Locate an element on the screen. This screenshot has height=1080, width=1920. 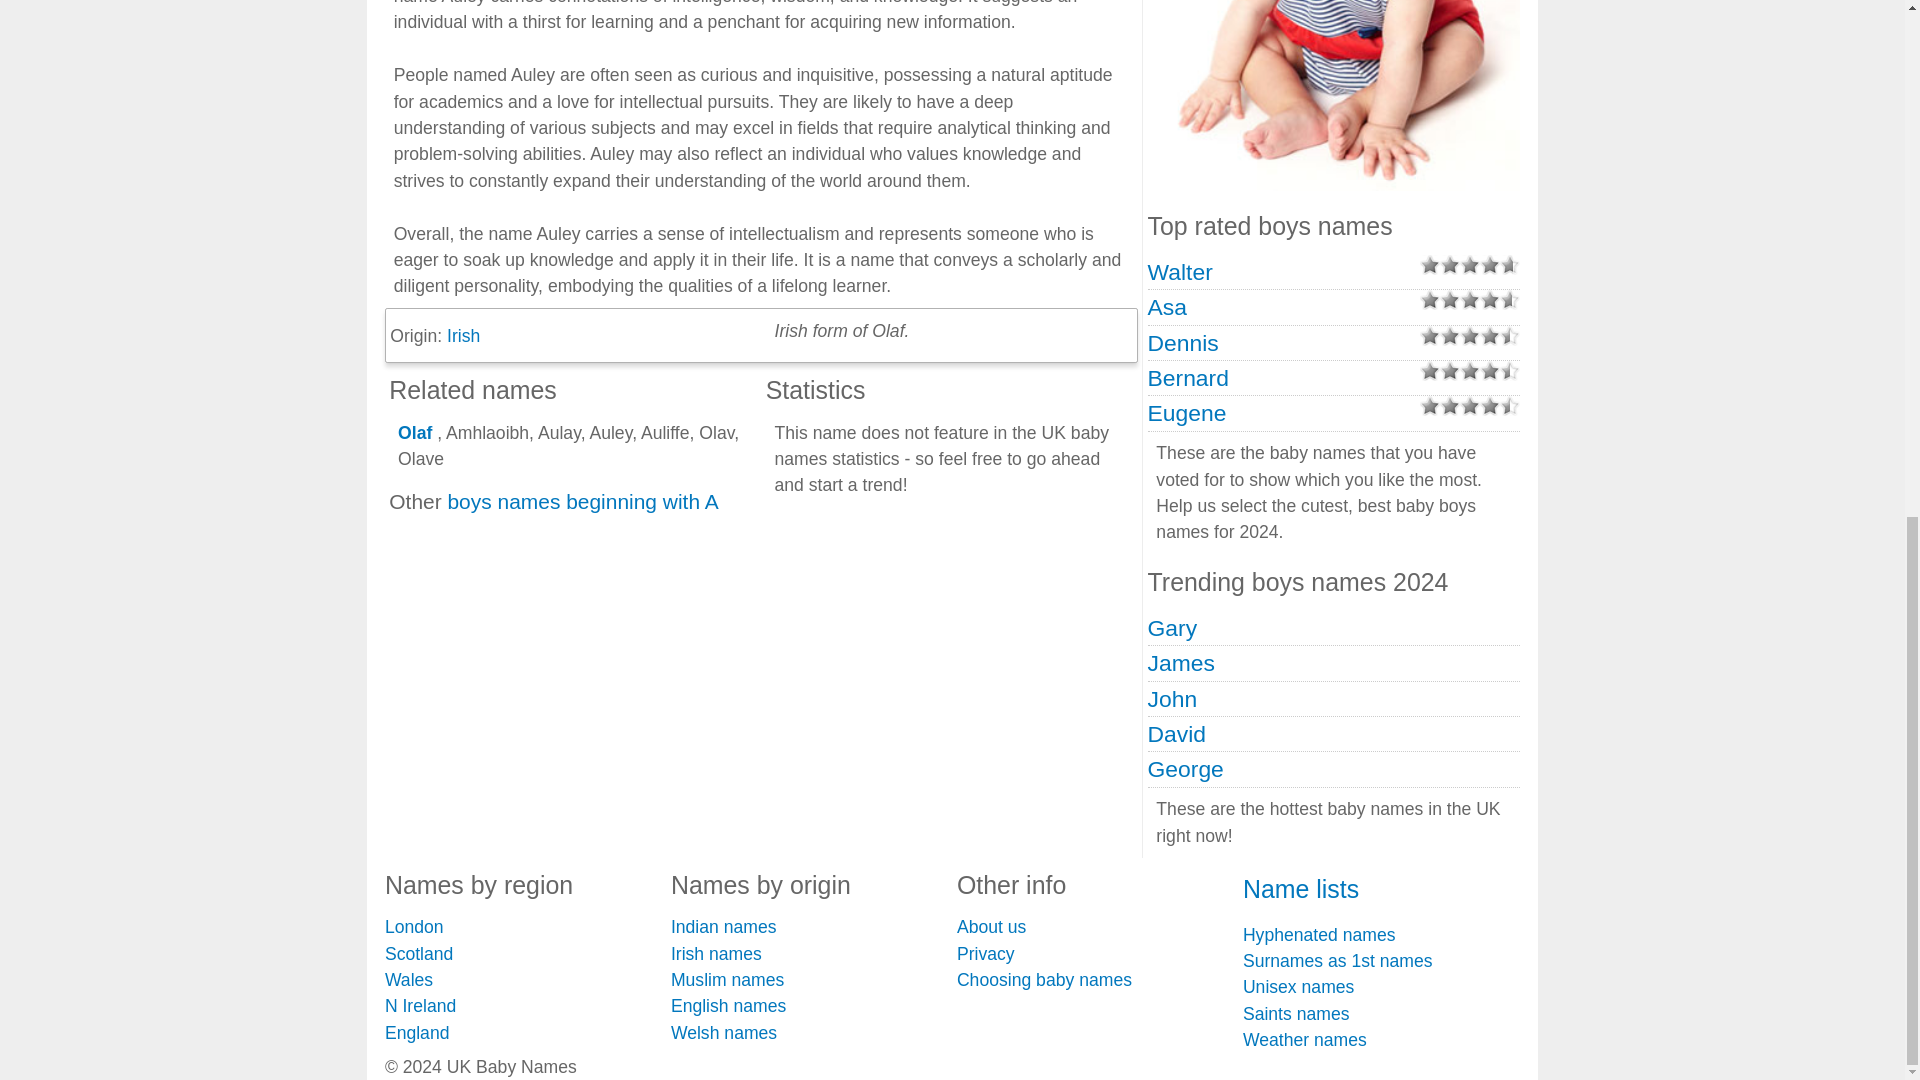
Dennis is located at coordinates (1184, 343).